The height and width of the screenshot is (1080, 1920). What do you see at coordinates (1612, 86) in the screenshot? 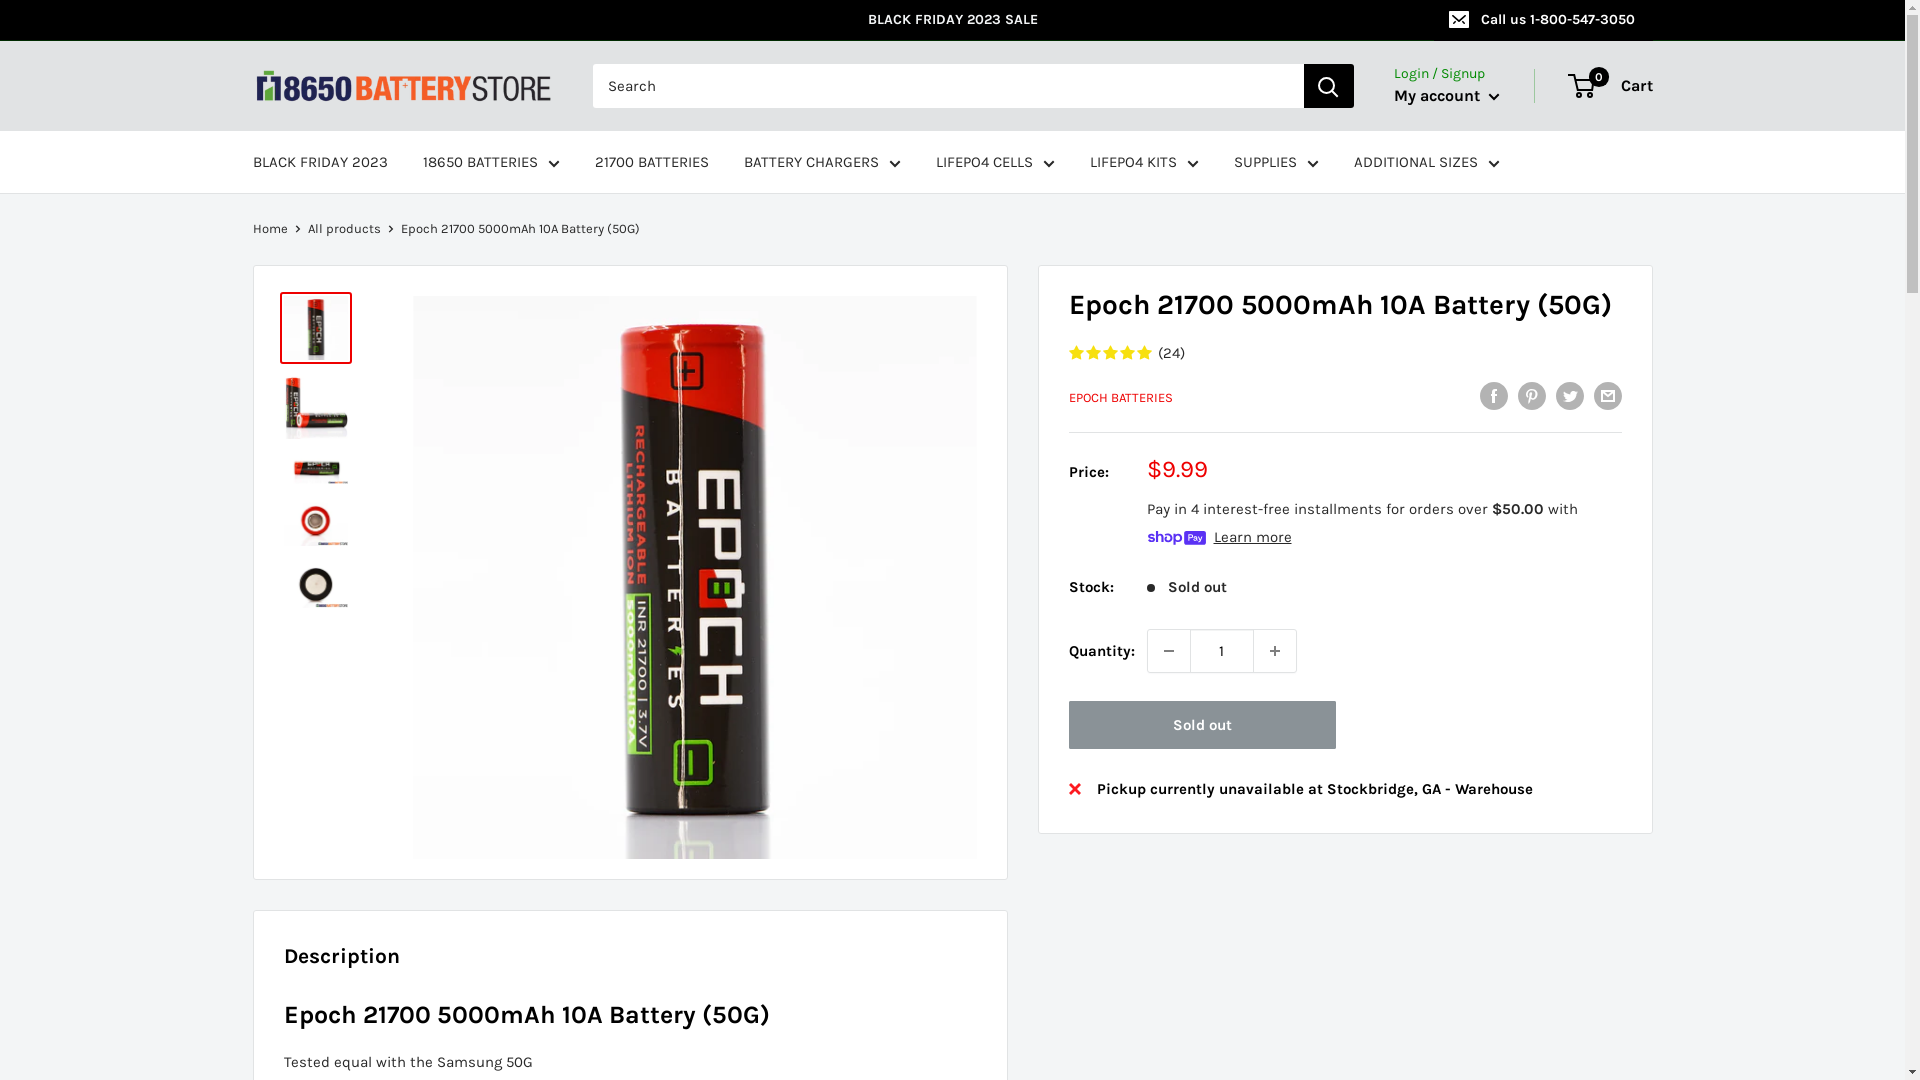
I see `0
Cart` at bounding box center [1612, 86].